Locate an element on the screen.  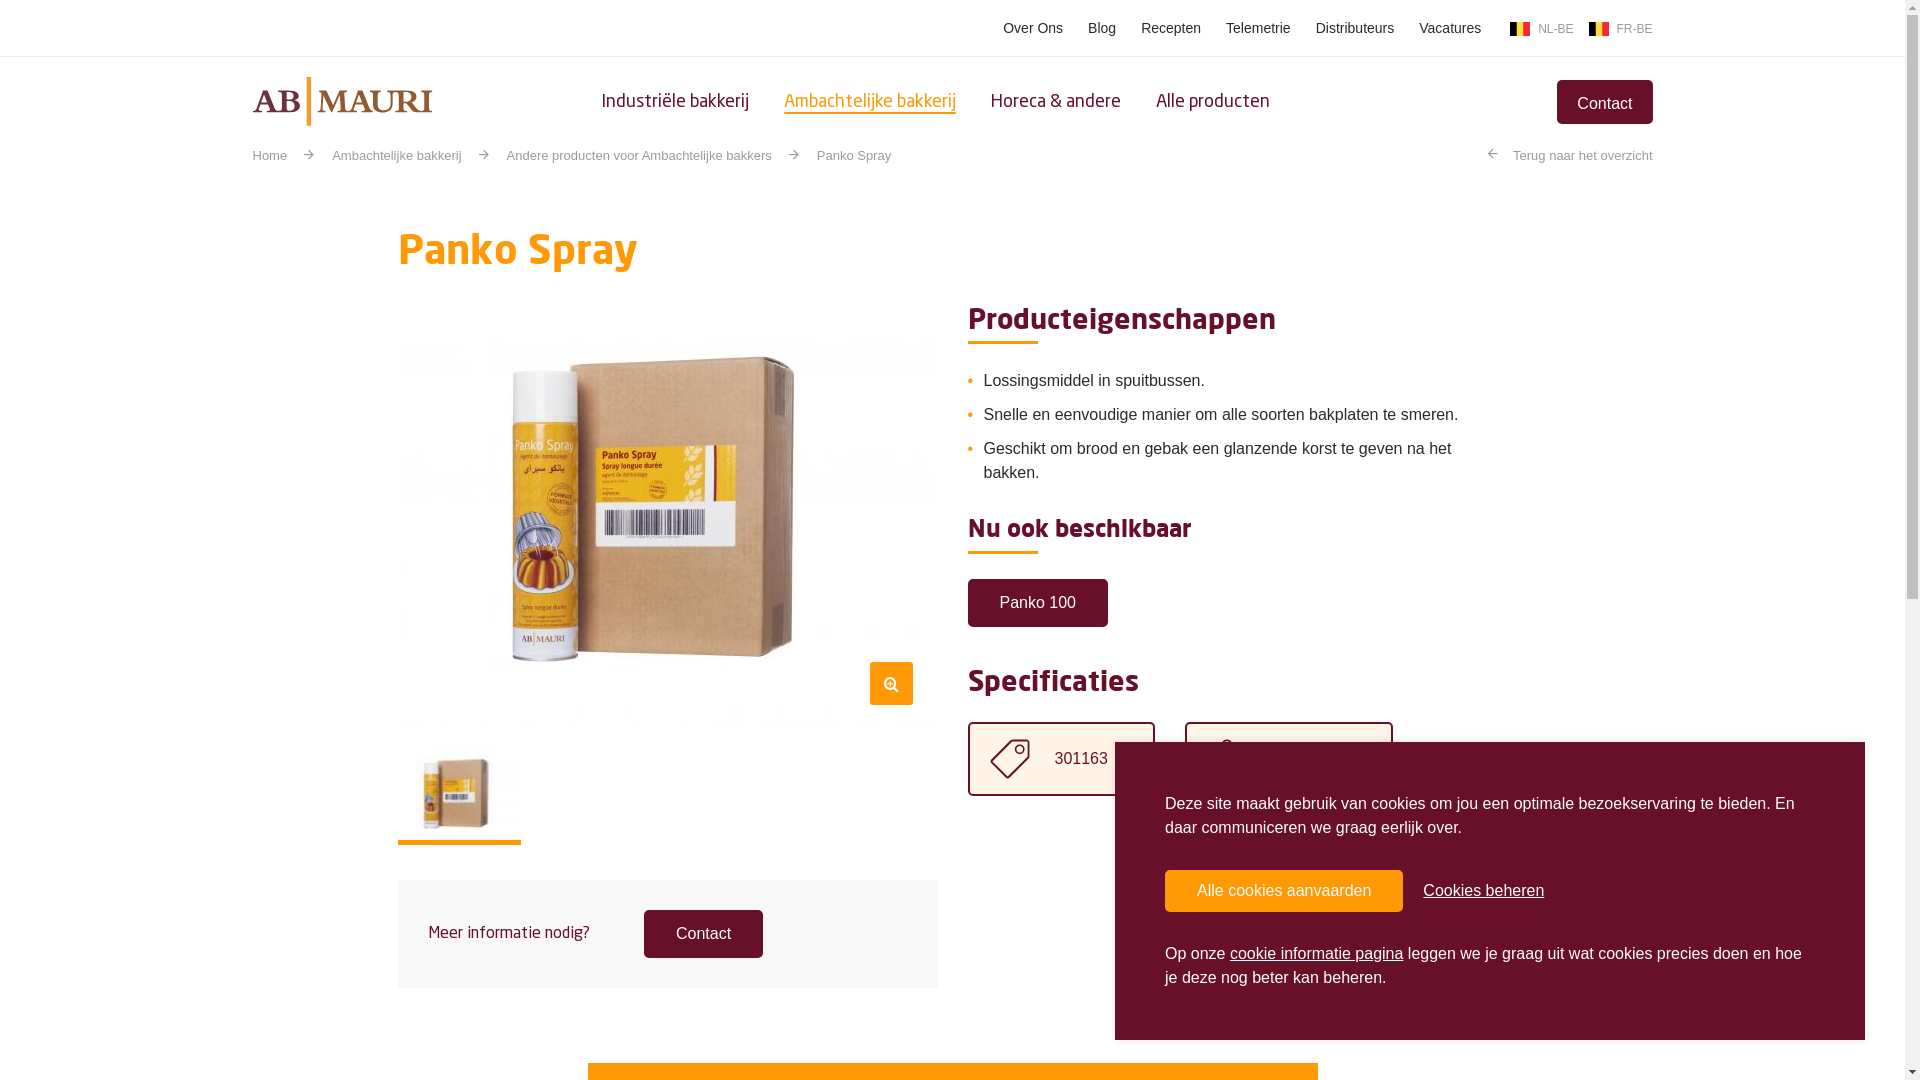
cookie informatie pagina is located at coordinates (1316, 954).